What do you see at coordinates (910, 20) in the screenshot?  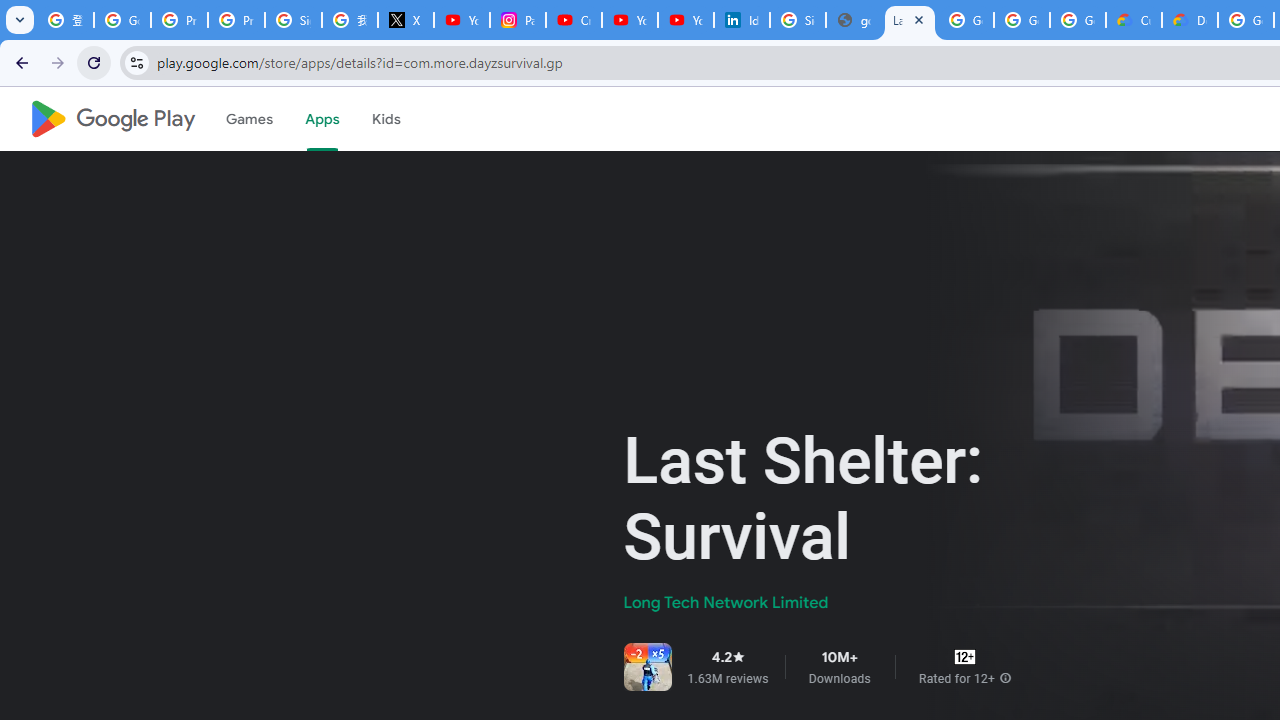 I see `Last Shelter: Survival - Apps on Google Play` at bounding box center [910, 20].